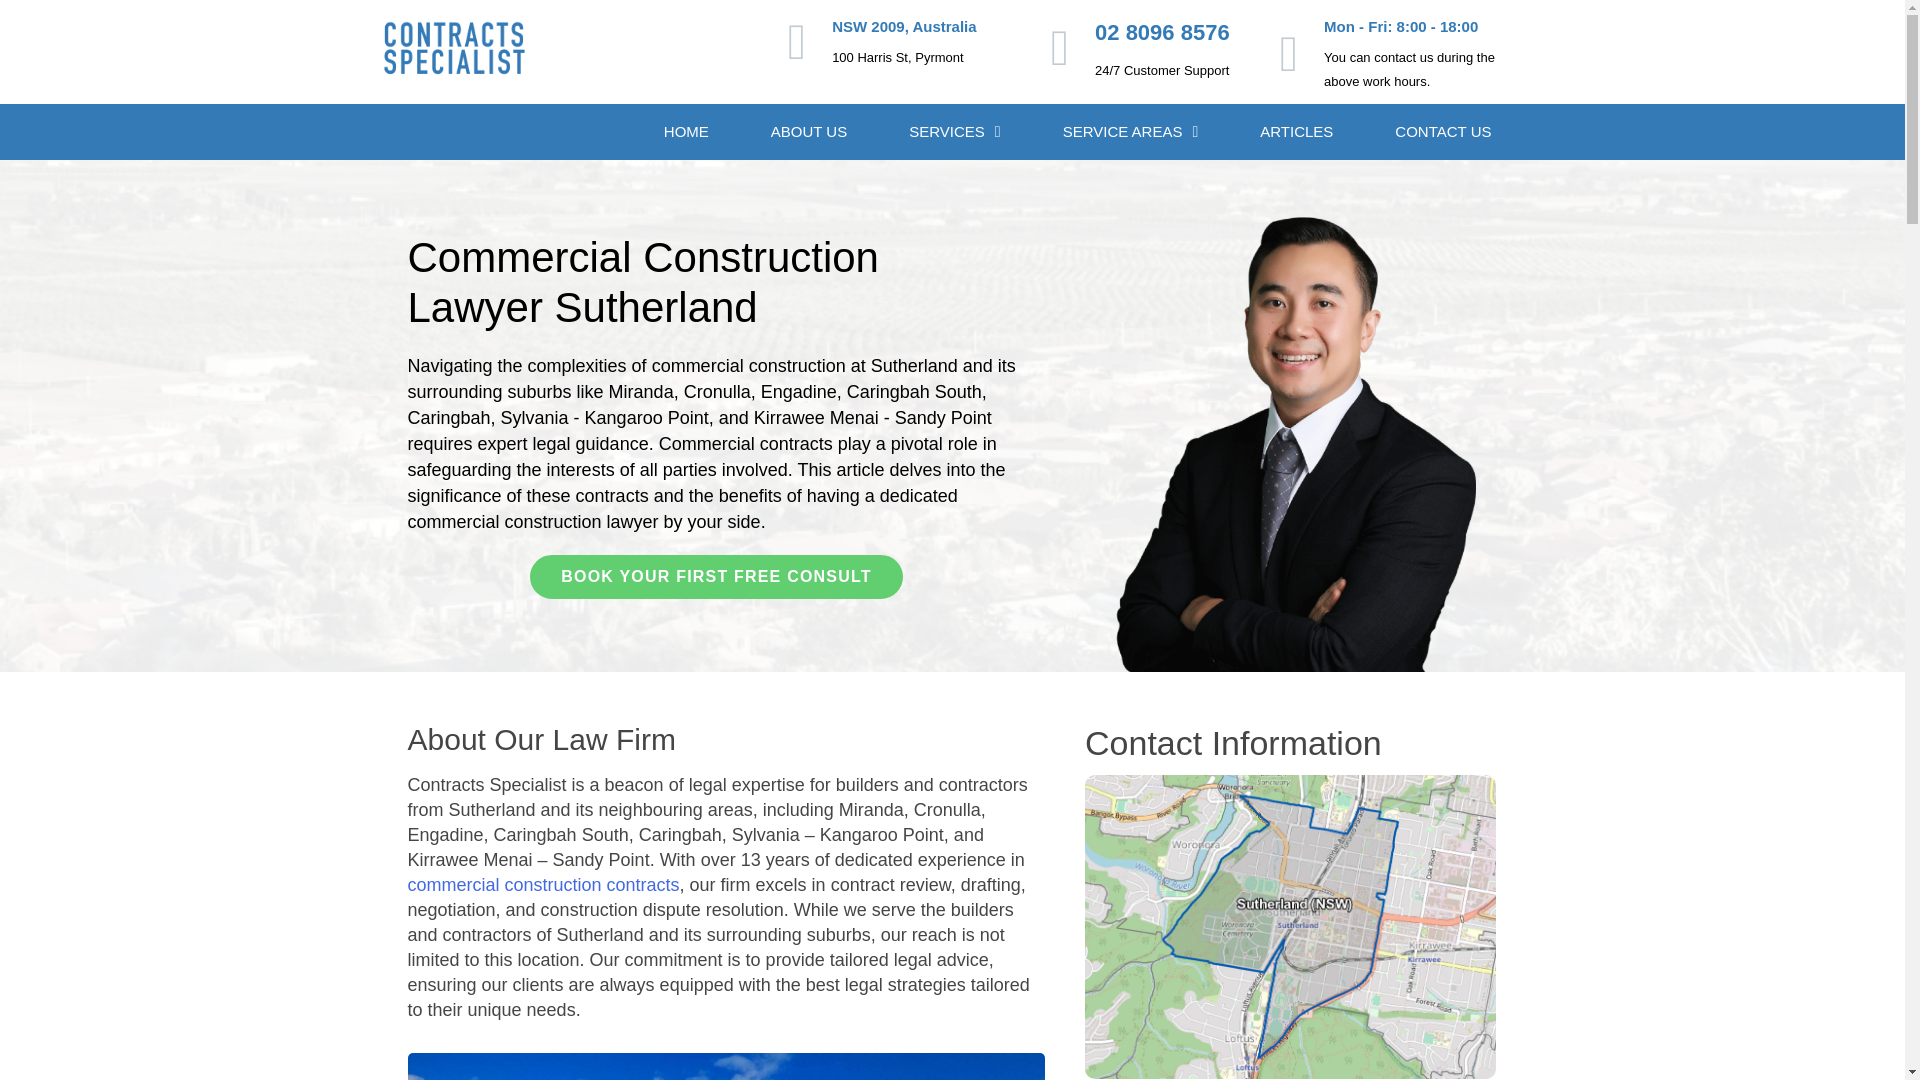  Describe the element at coordinates (808, 131) in the screenshot. I see `ABOUT US` at that location.